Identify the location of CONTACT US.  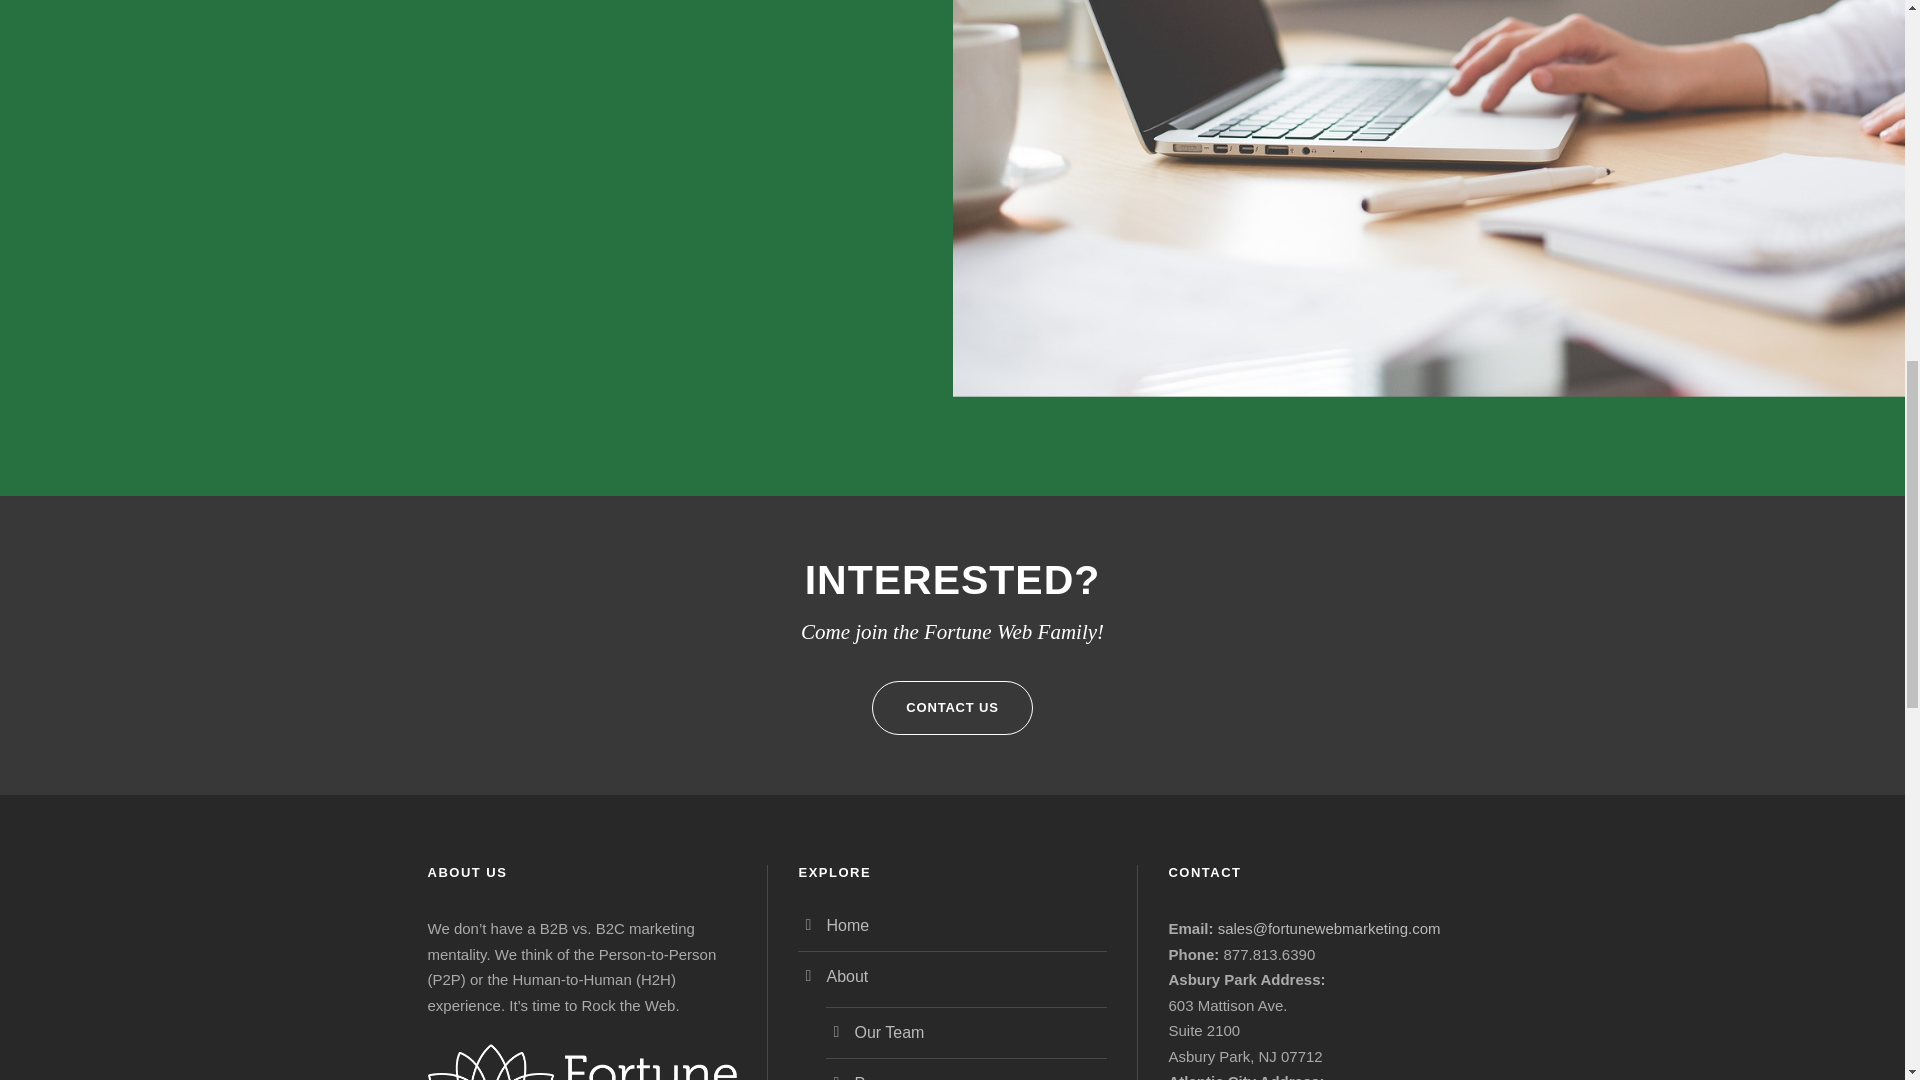
(952, 708).